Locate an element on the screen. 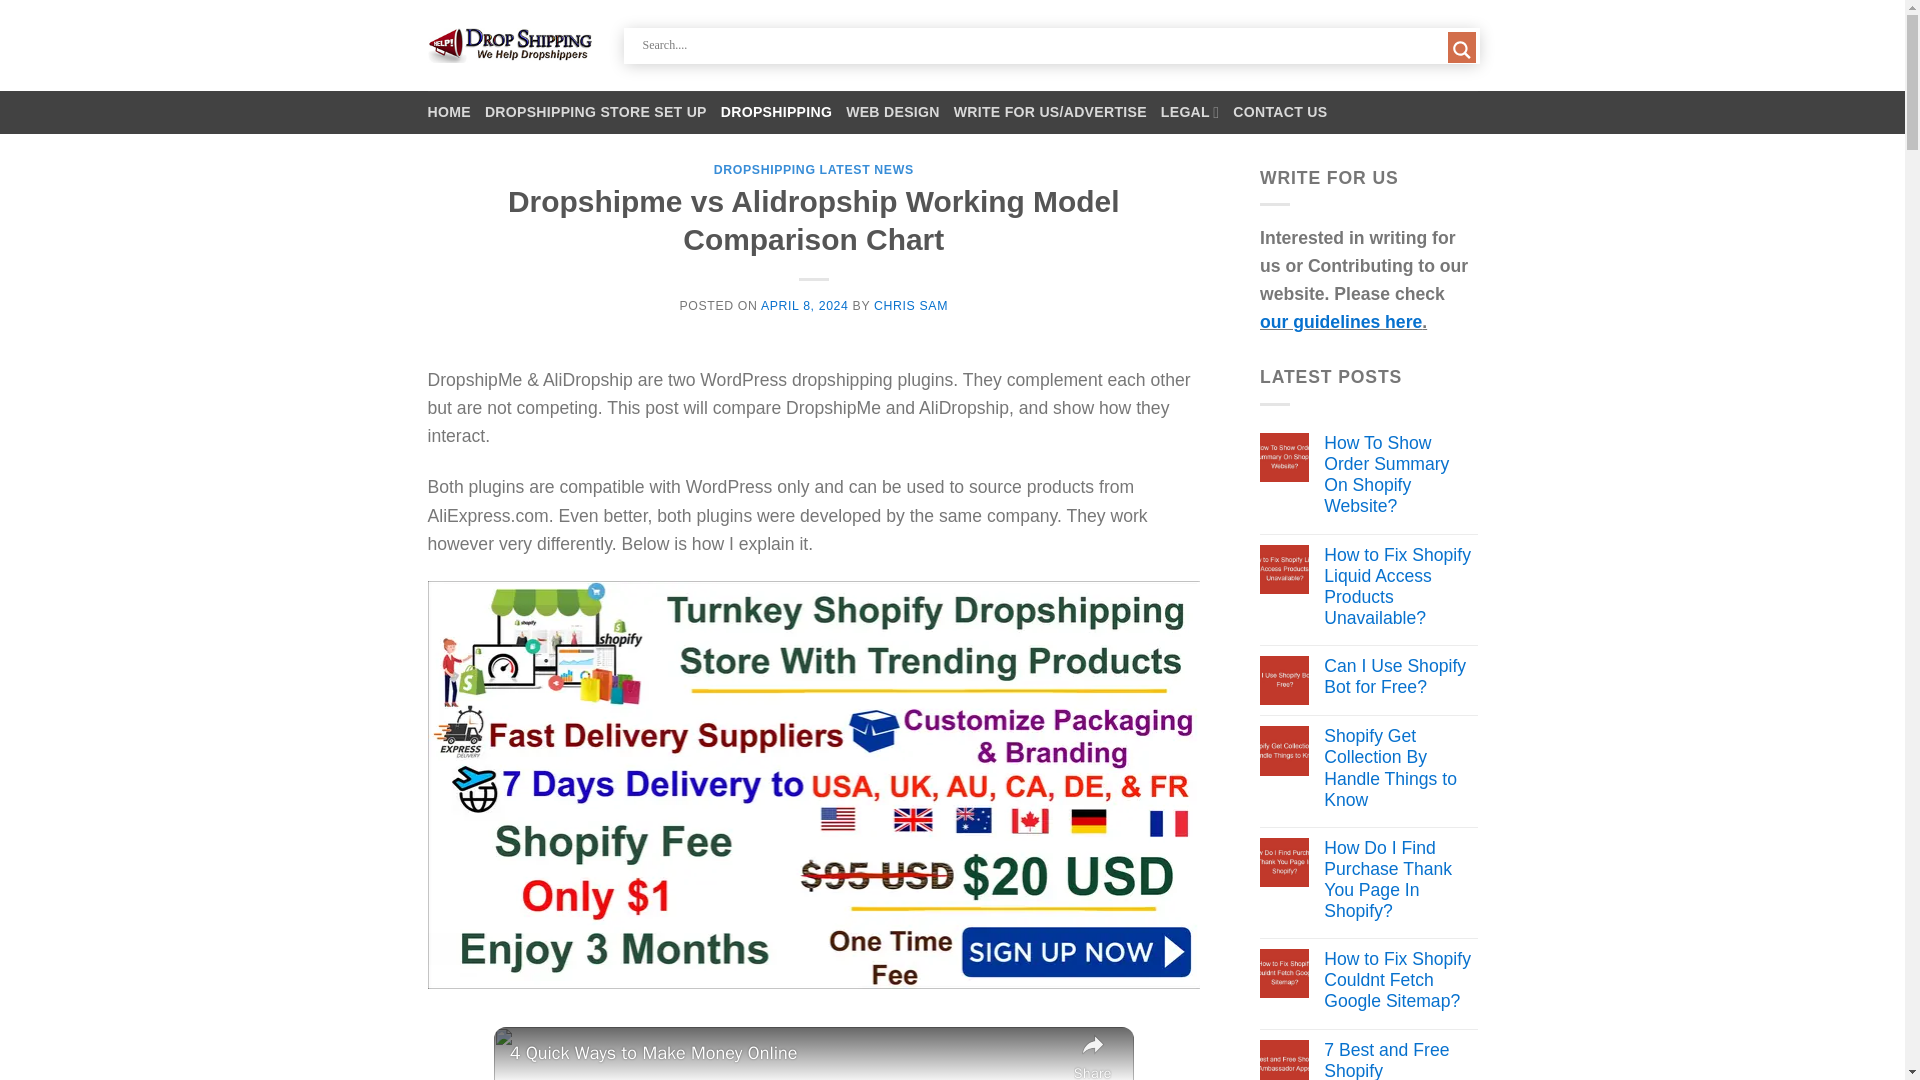 The width and height of the screenshot is (1920, 1080). HOME is located at coordinates (449, 112).